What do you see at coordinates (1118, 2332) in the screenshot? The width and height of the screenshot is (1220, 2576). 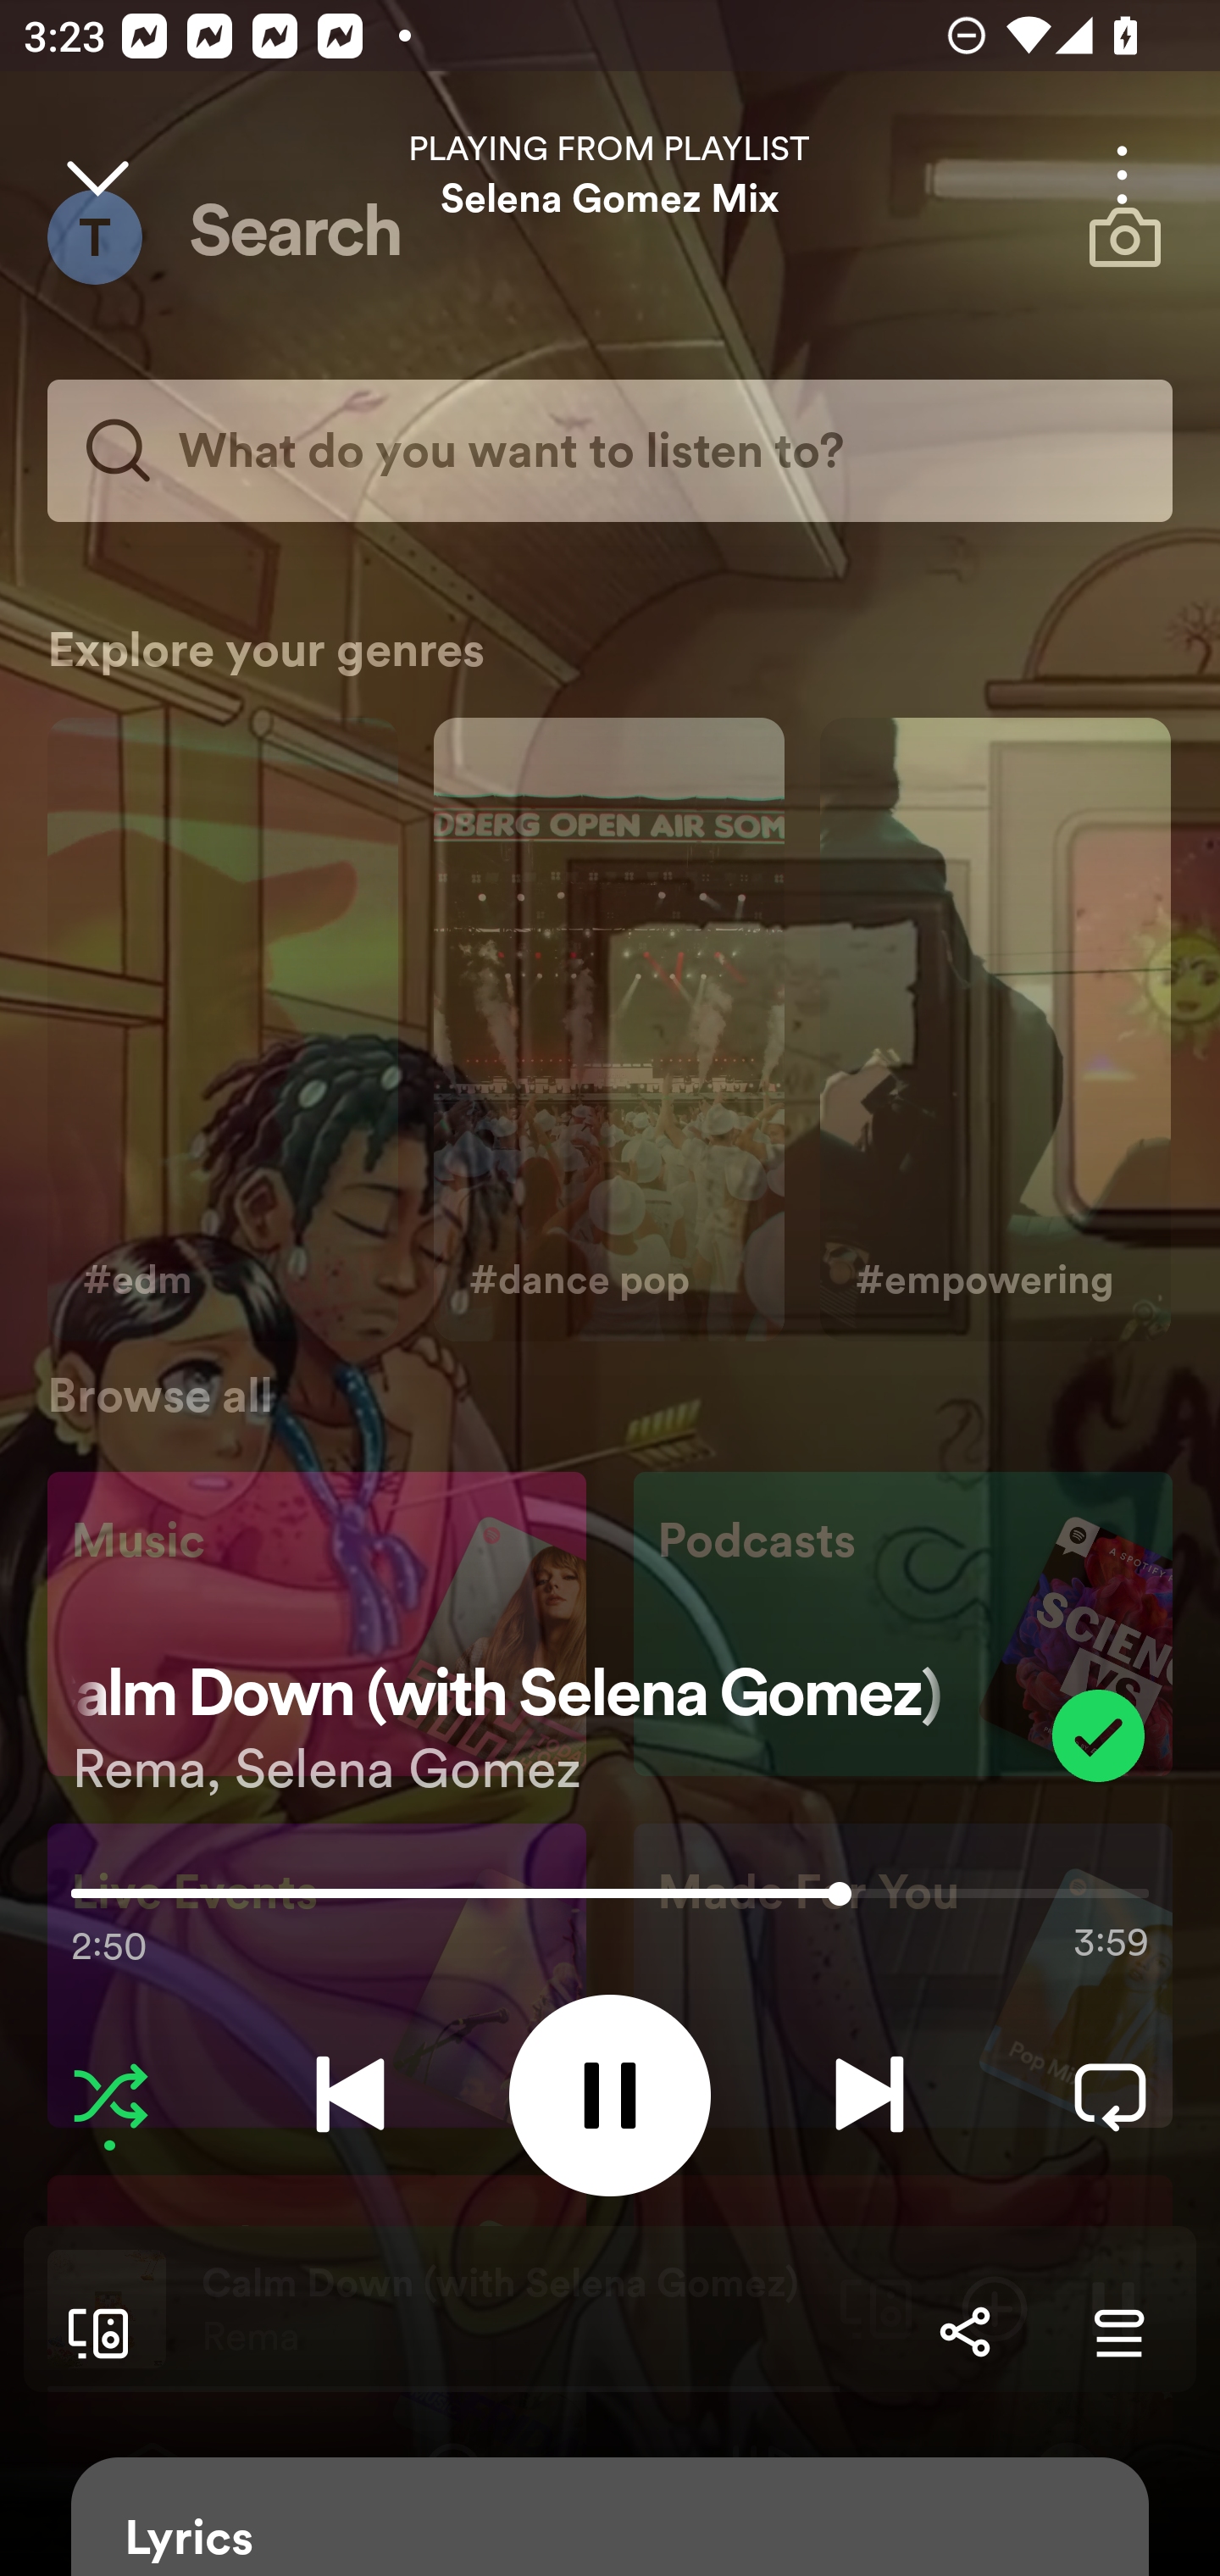 I see `Go to Queue` at bounding box center [1118, 2332].